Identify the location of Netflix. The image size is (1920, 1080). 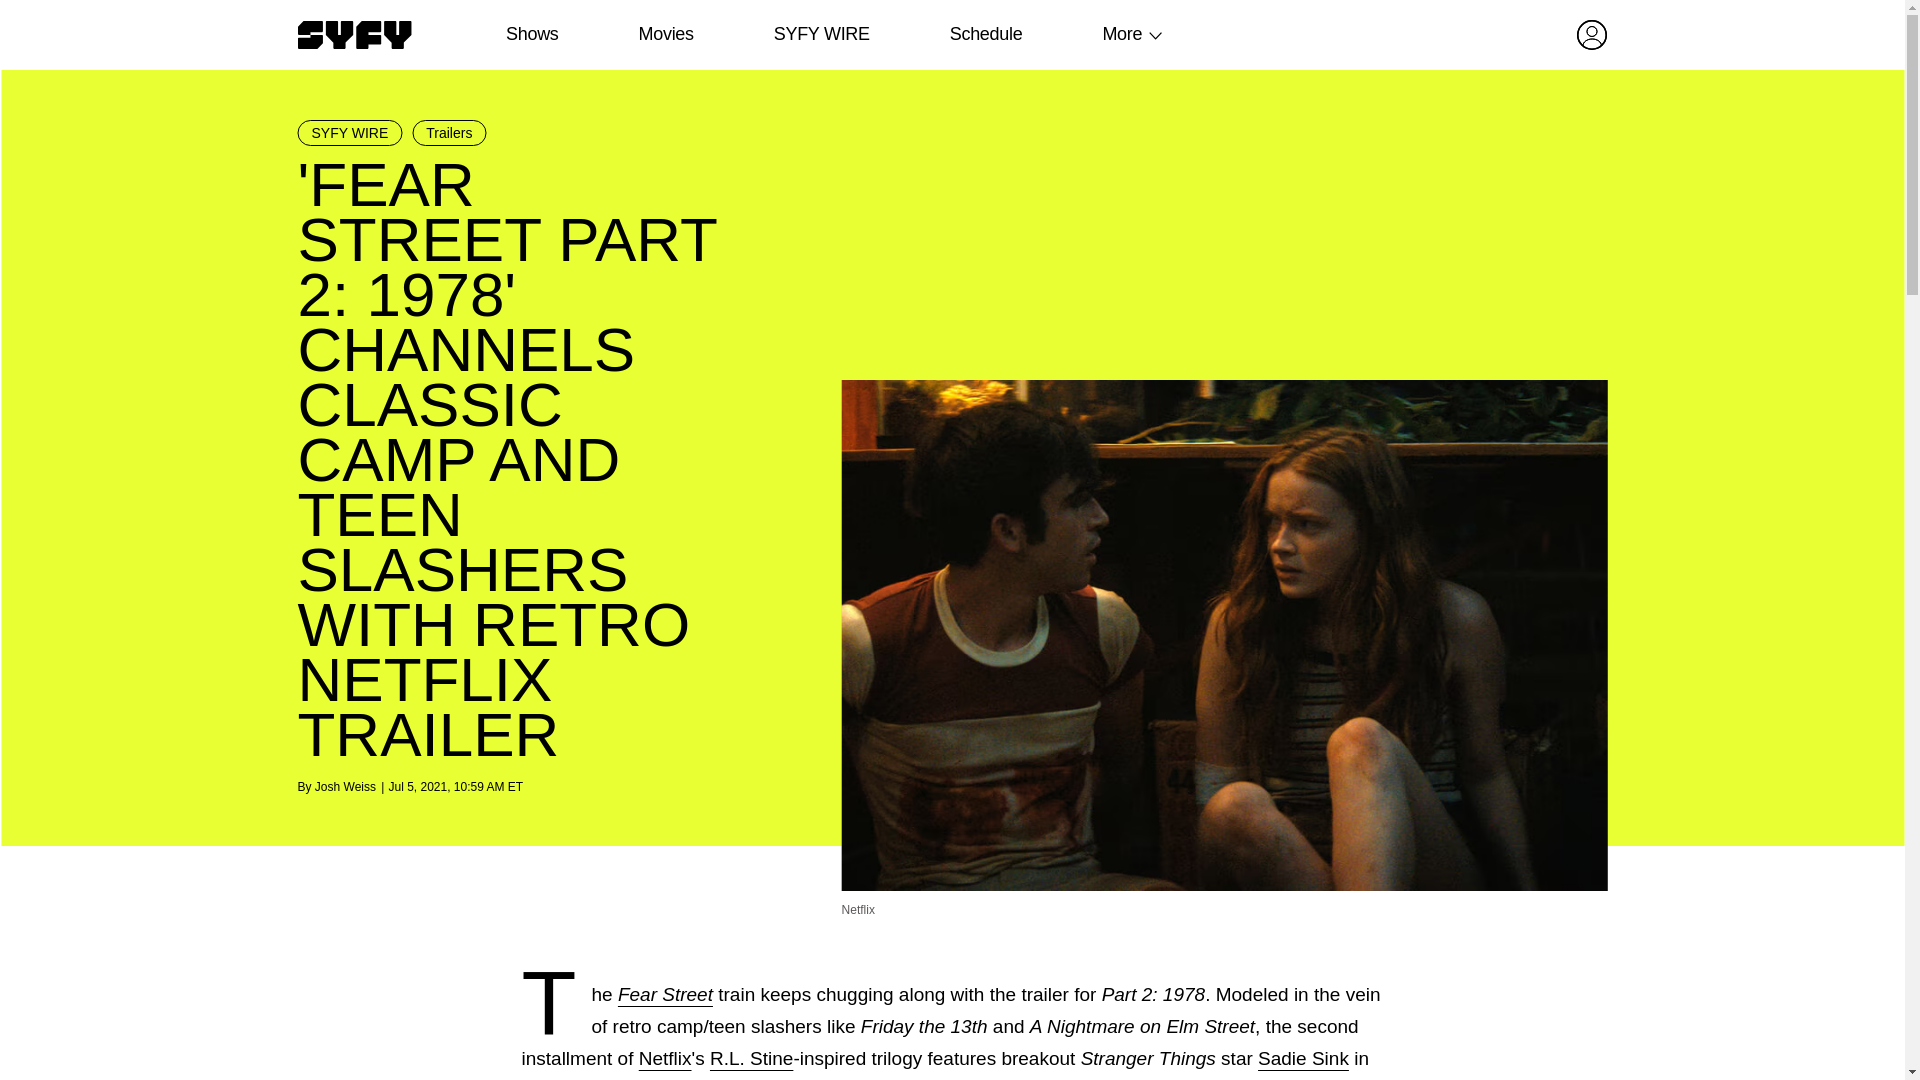
(665, 1058).